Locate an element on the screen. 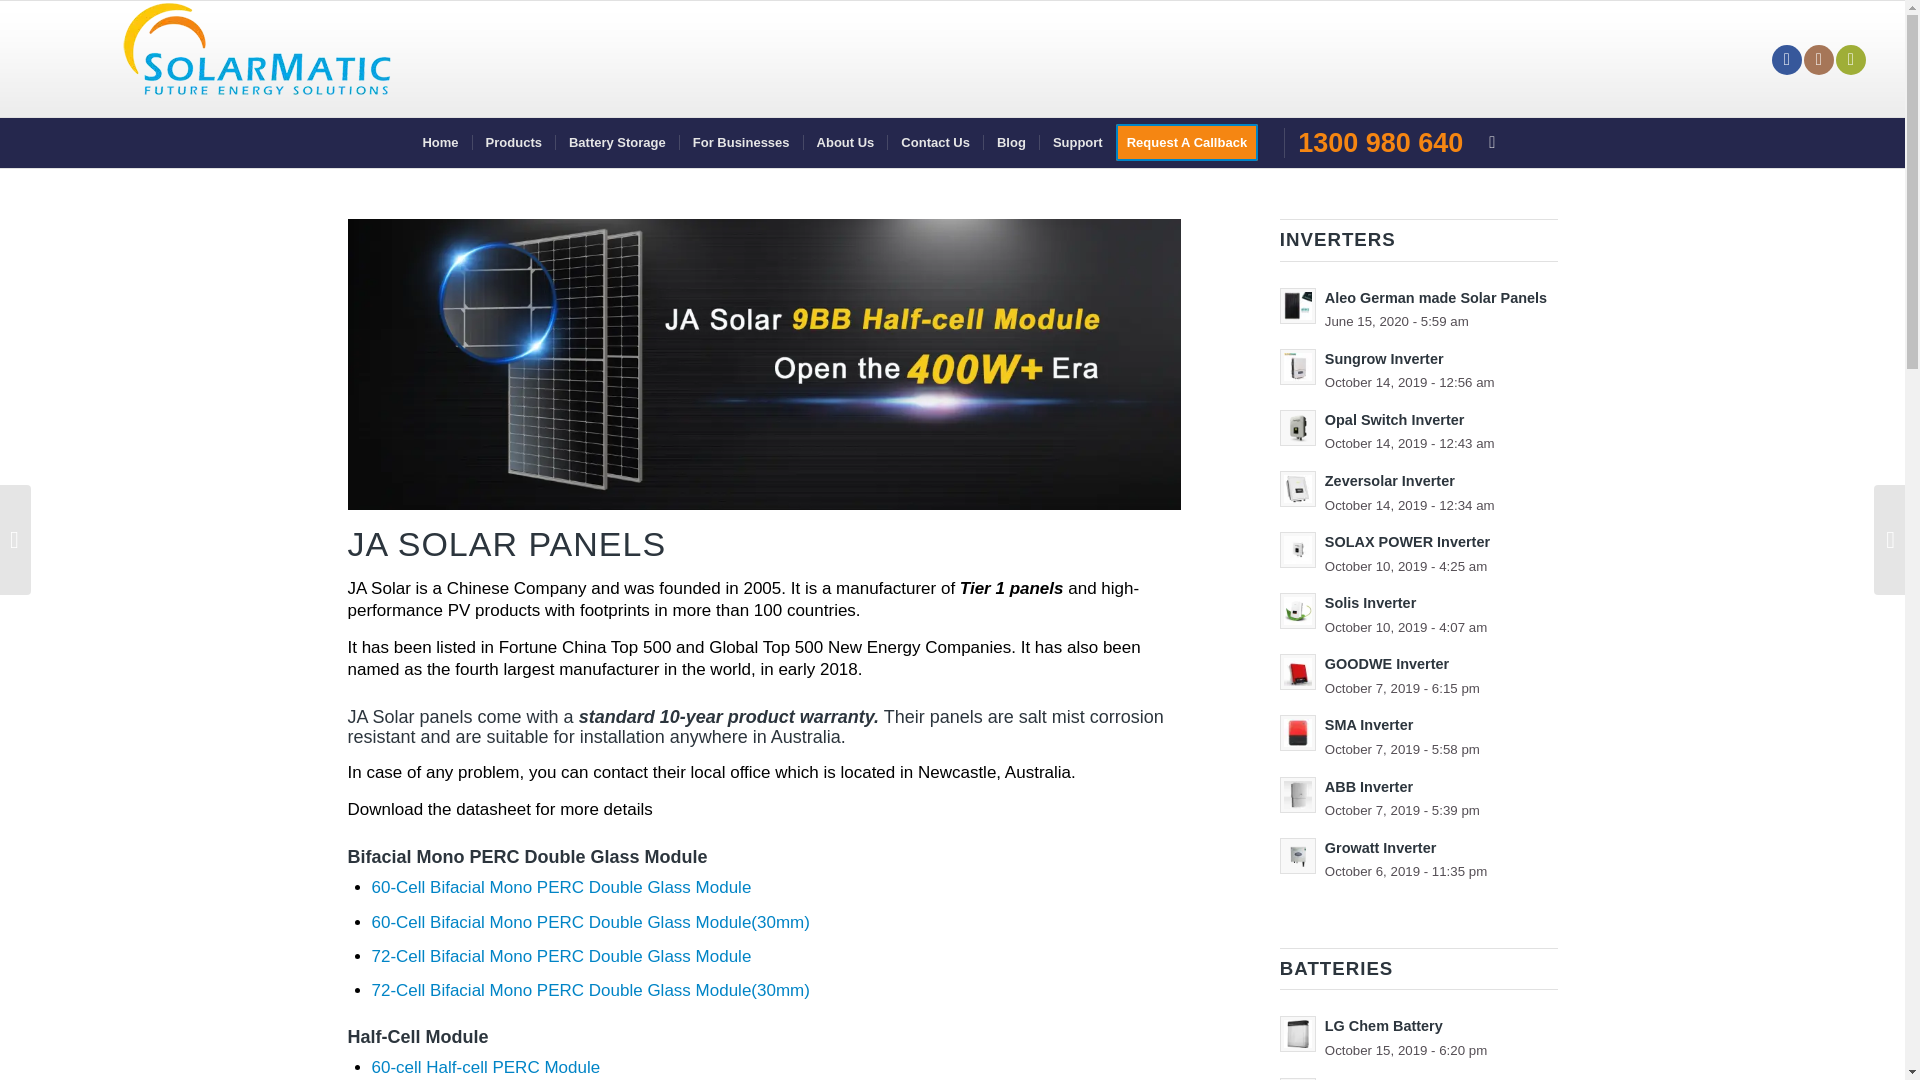 The image size is (1920, 1080). Mail is located at coordinates (1850, 60).